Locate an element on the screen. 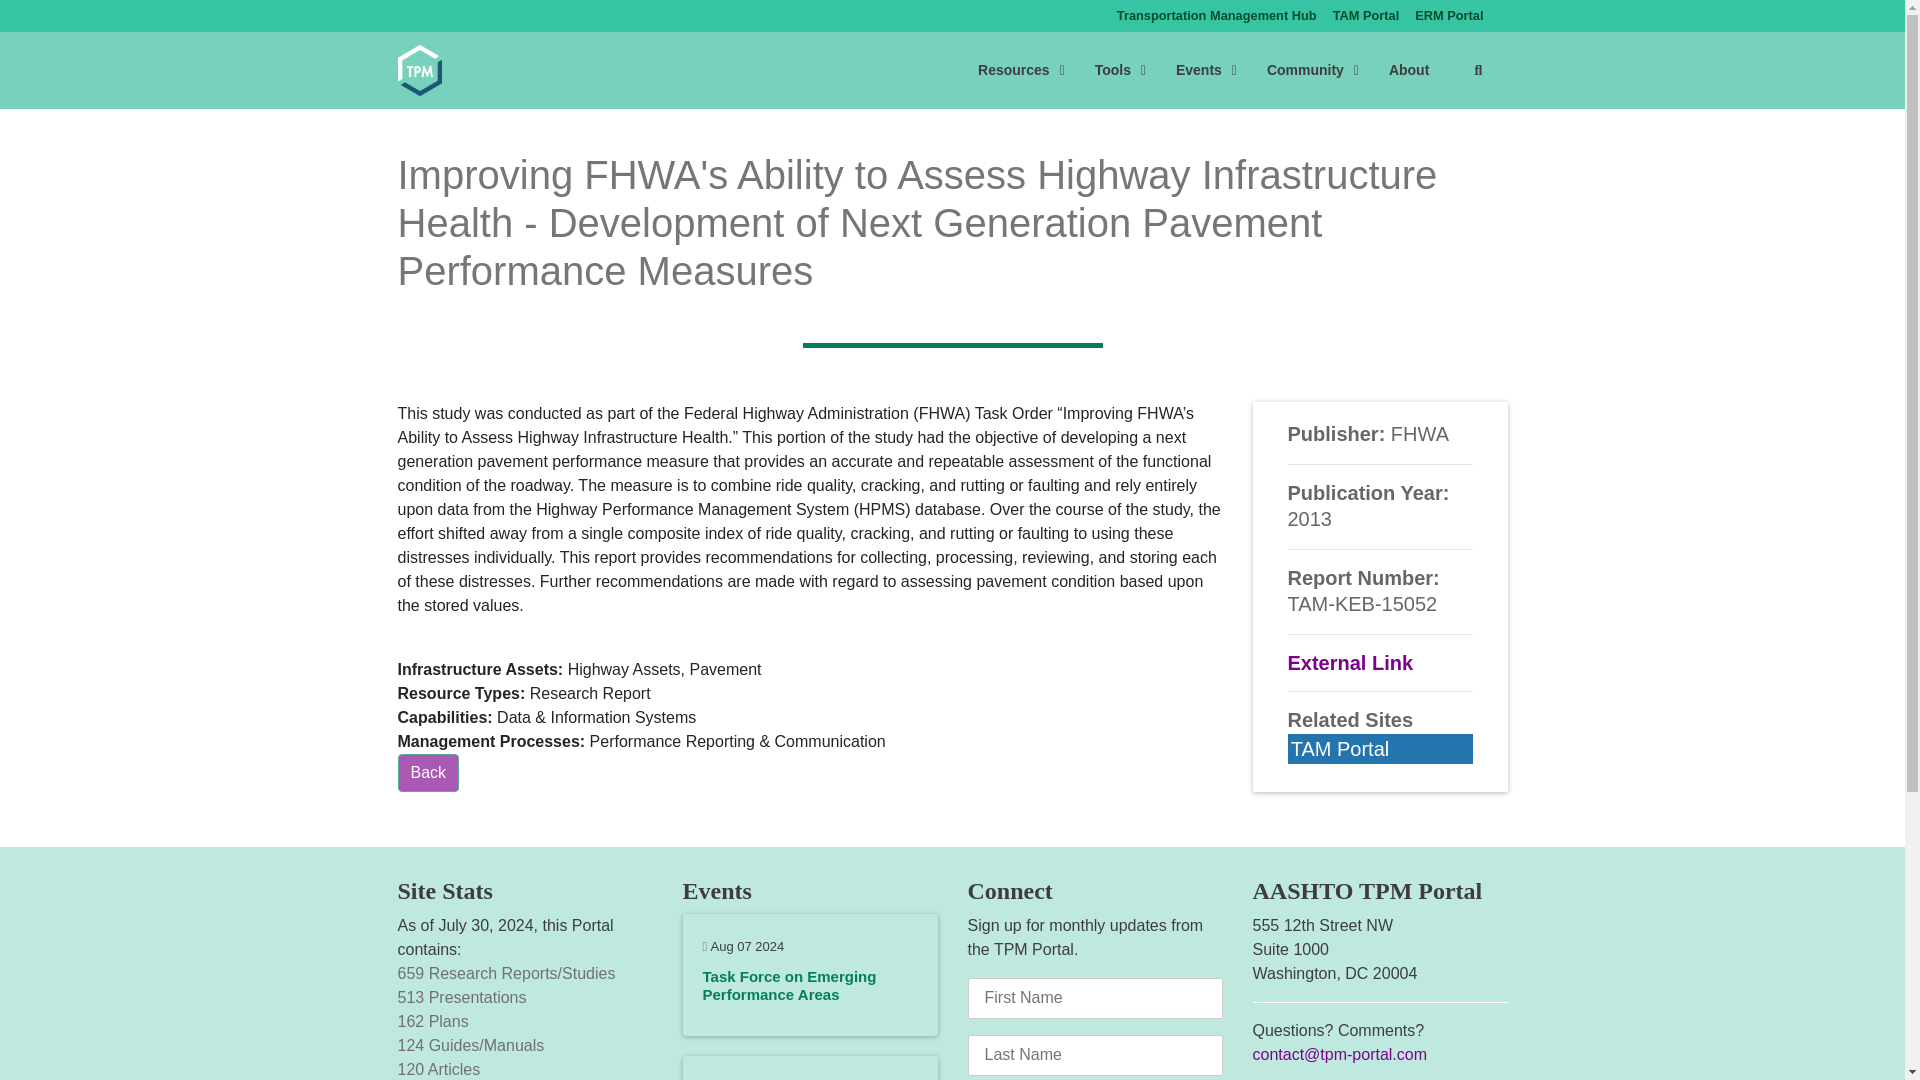 Image resolution: width=1920 pixels, height=1080 pixels. TAM Portal is located at coordinates (1232, 70).